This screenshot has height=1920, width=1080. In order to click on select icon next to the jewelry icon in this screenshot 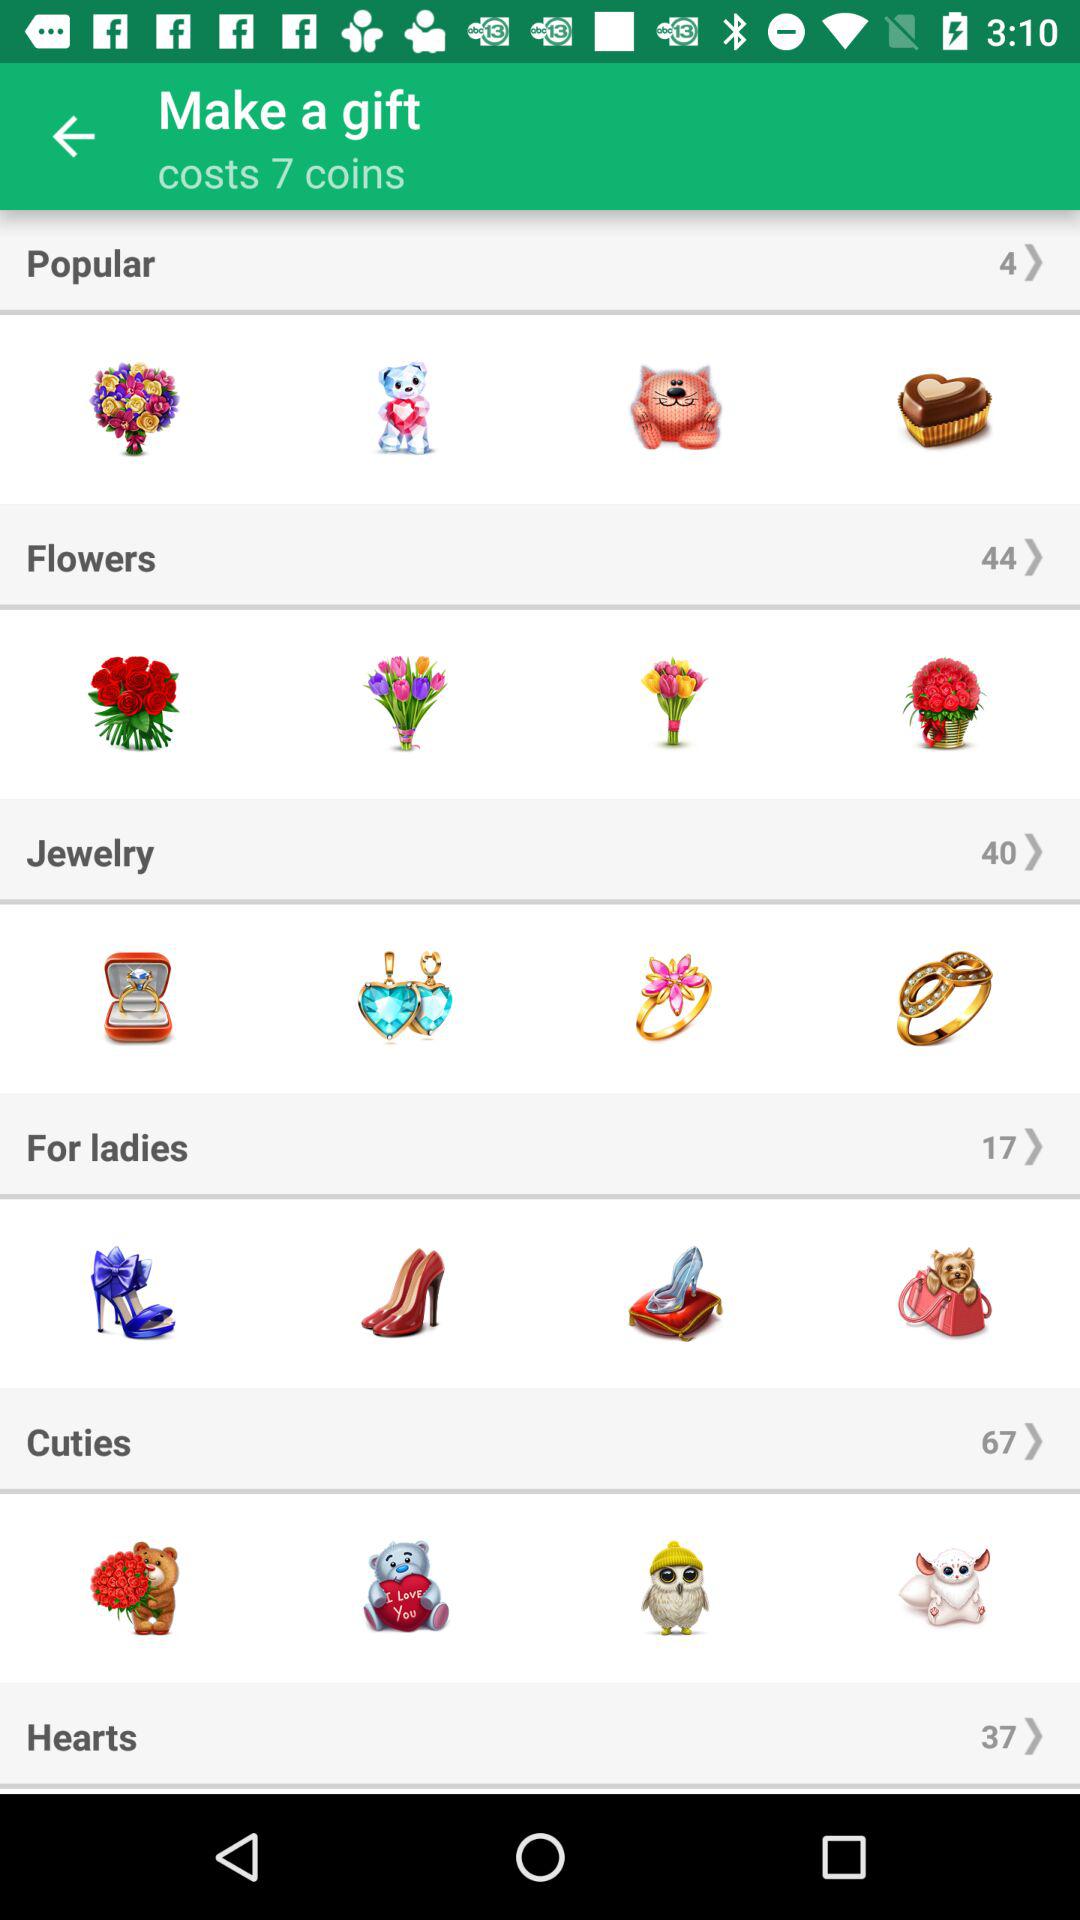, I will do `click(998, 852)`.